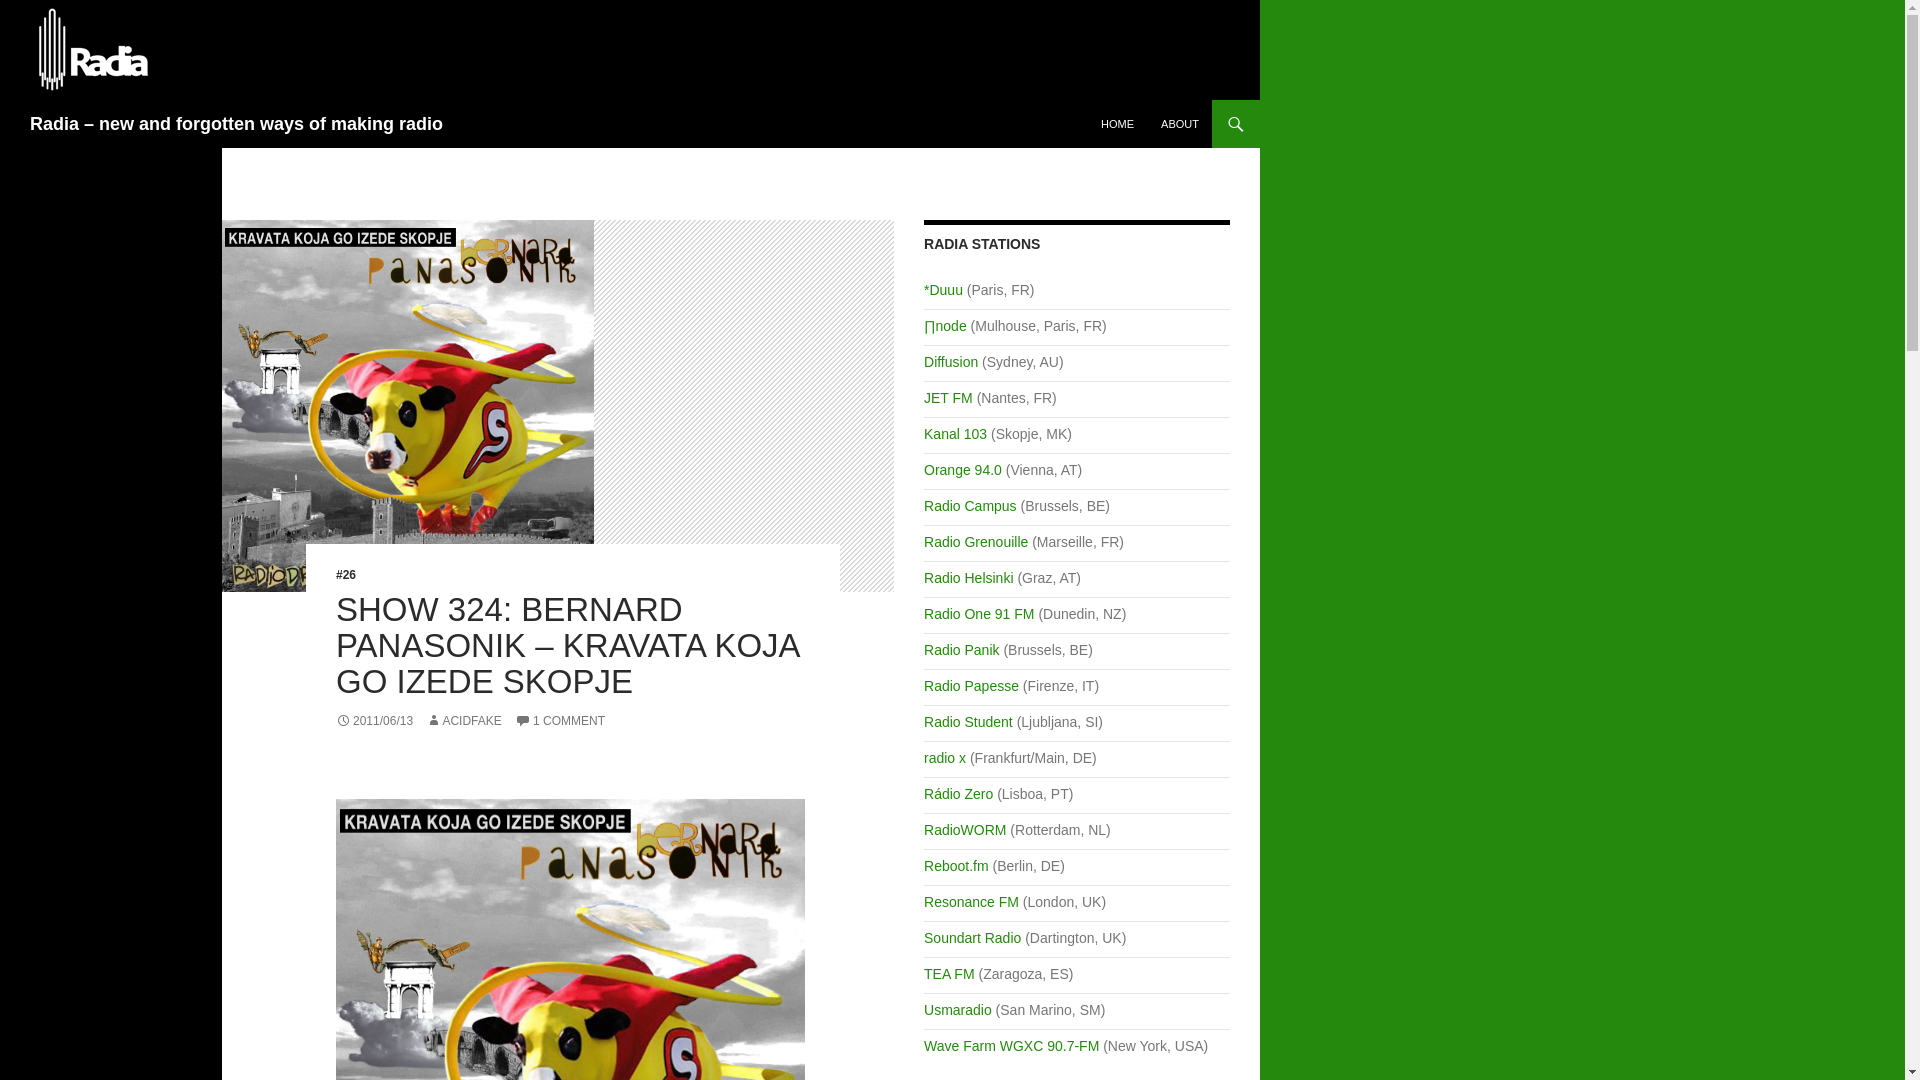 This screenshot has height=1080, width=1920. I want to click on 1 COMMENT, so click(559, 720).